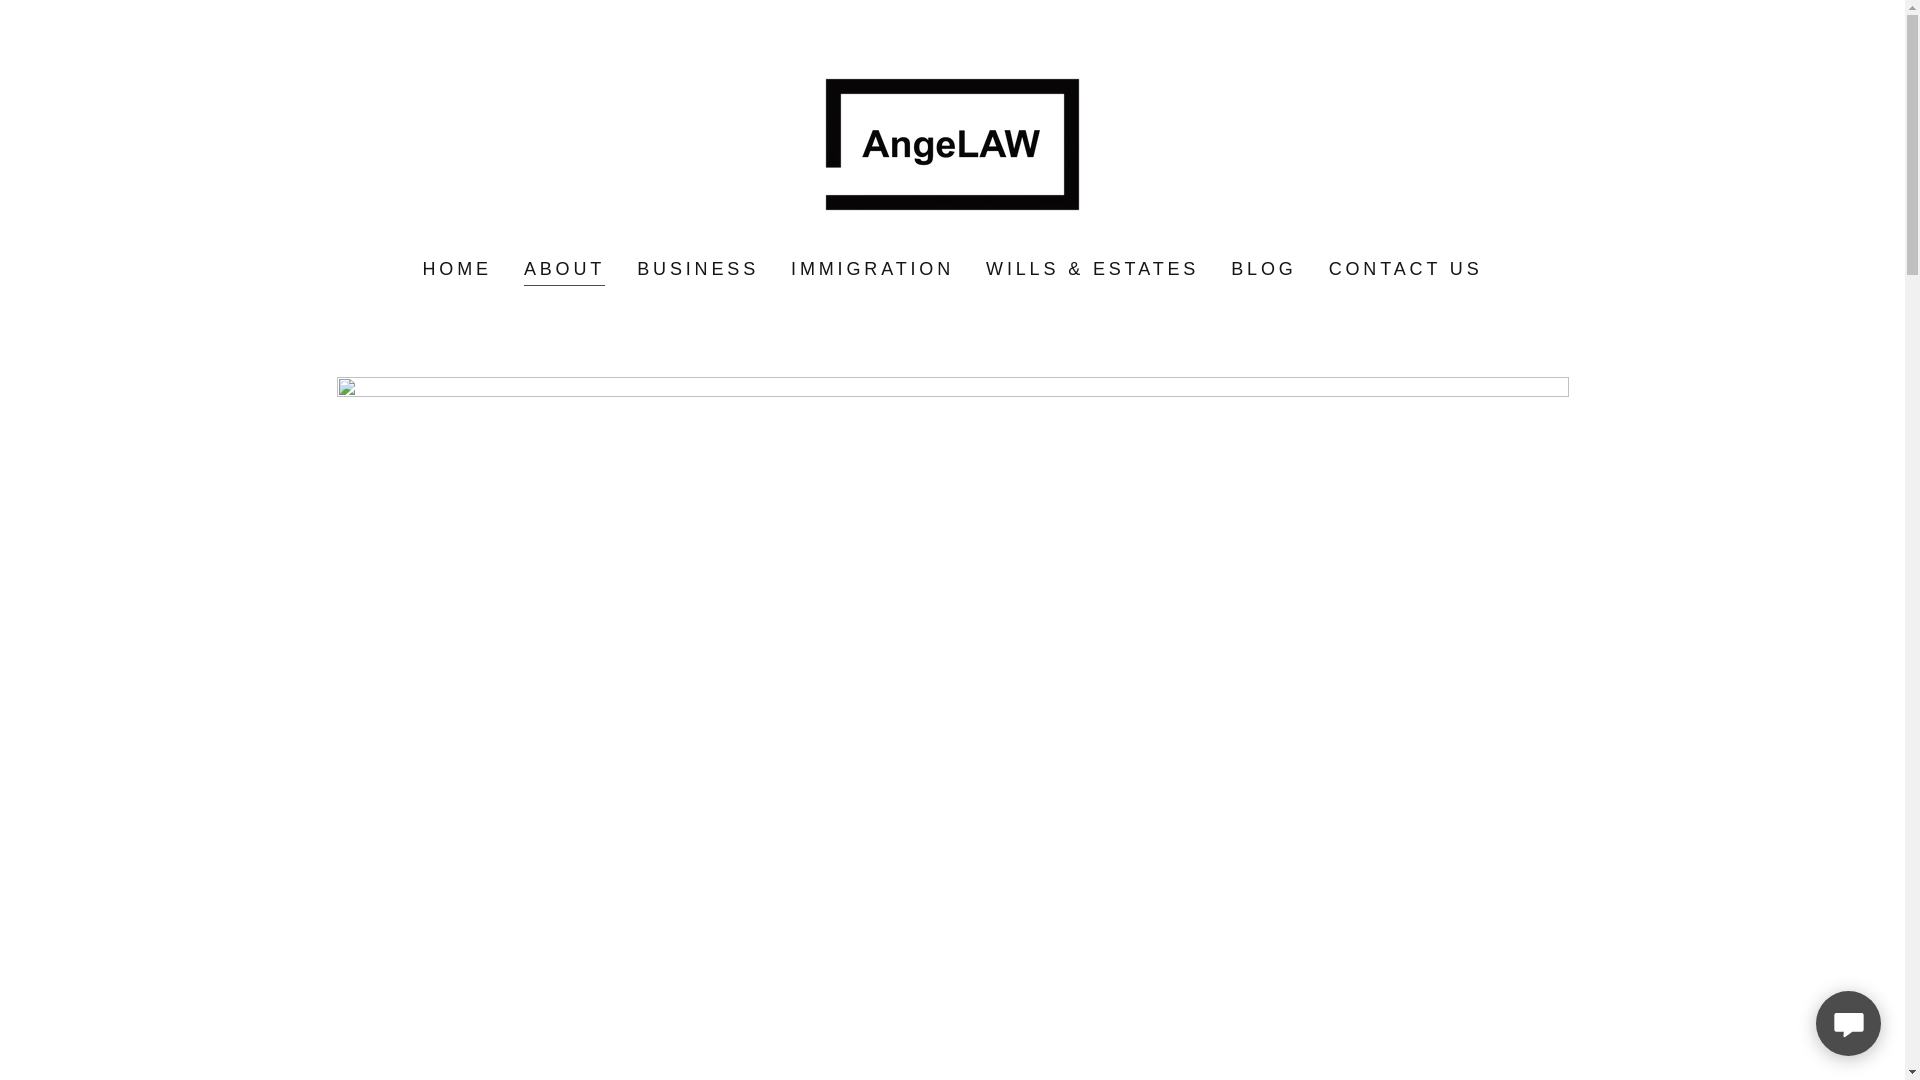 The image size is (1920, 1080). What do you see at coordinates (872, 269) in the screenshot?
I see `IMMIGRATION` at bounding box center [872, 269].